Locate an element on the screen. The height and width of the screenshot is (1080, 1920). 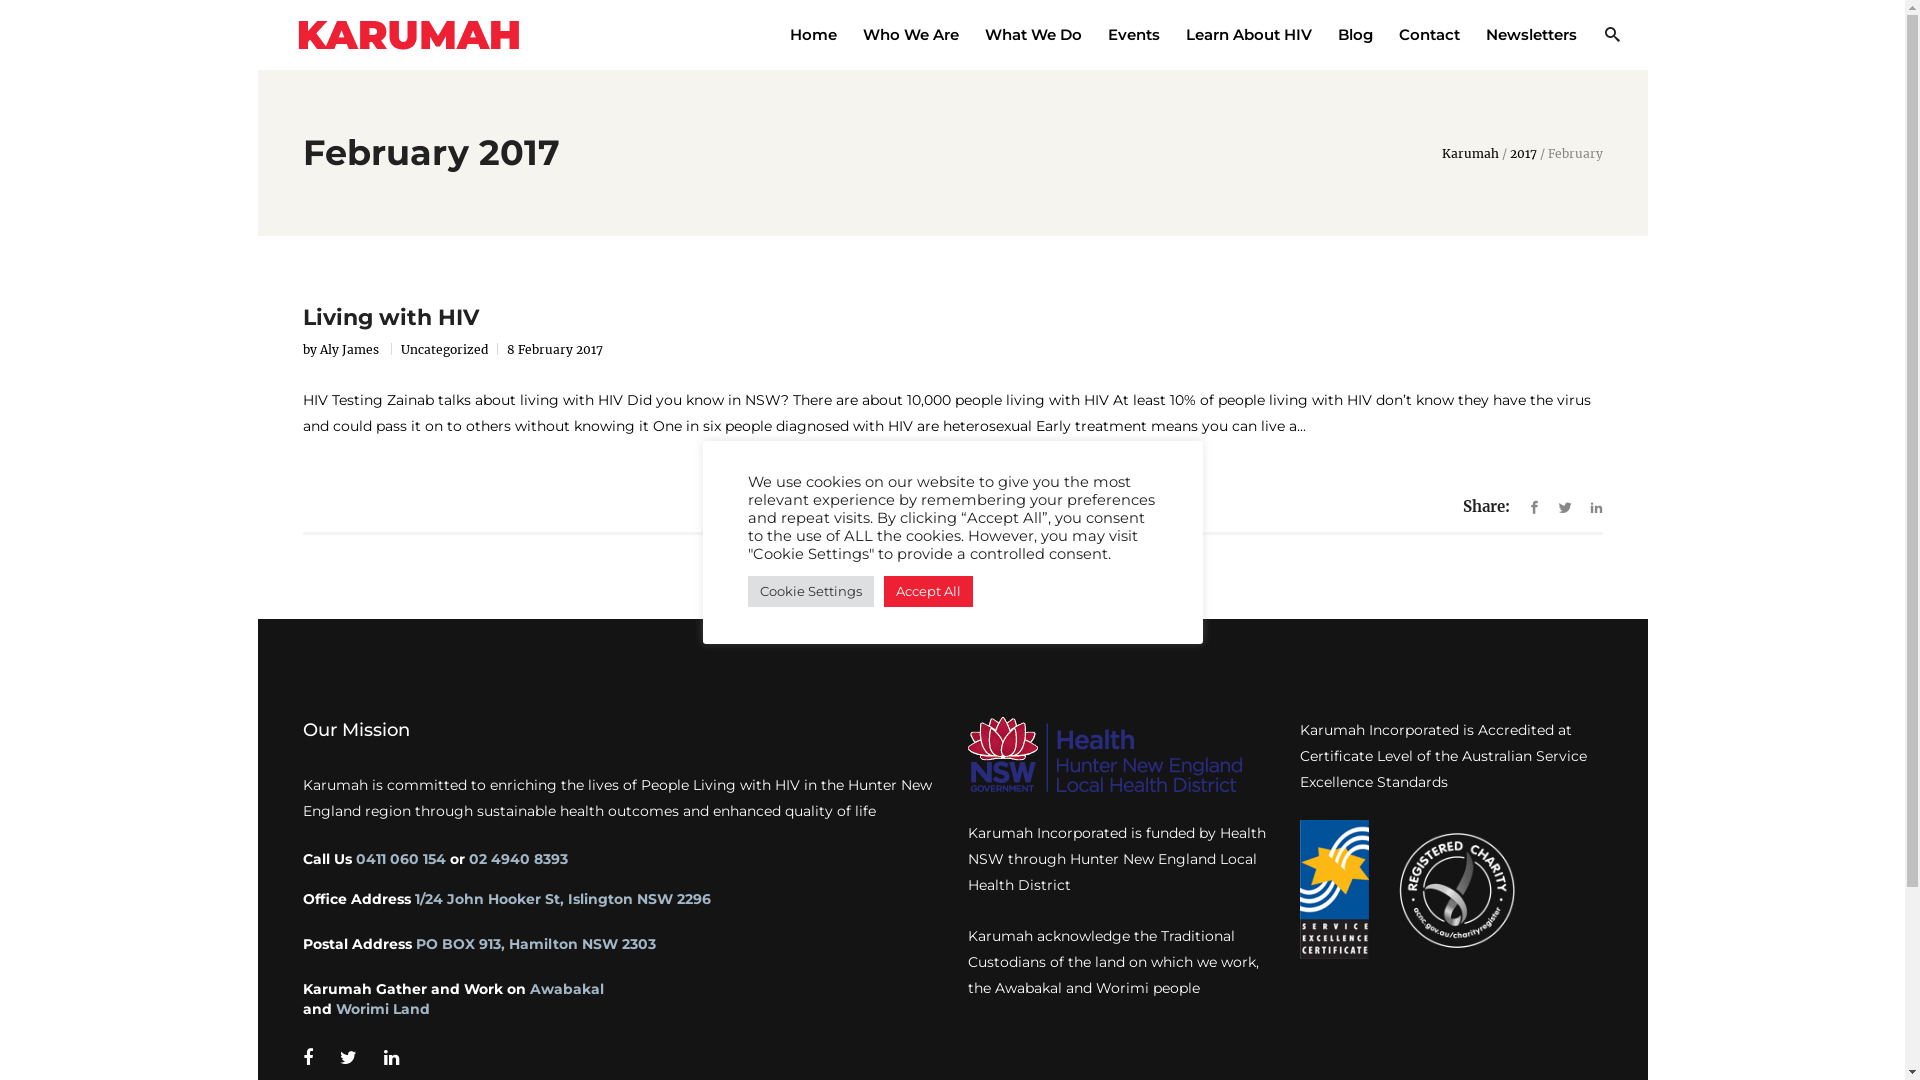
Who We Are is located at coordinates (911, 34).